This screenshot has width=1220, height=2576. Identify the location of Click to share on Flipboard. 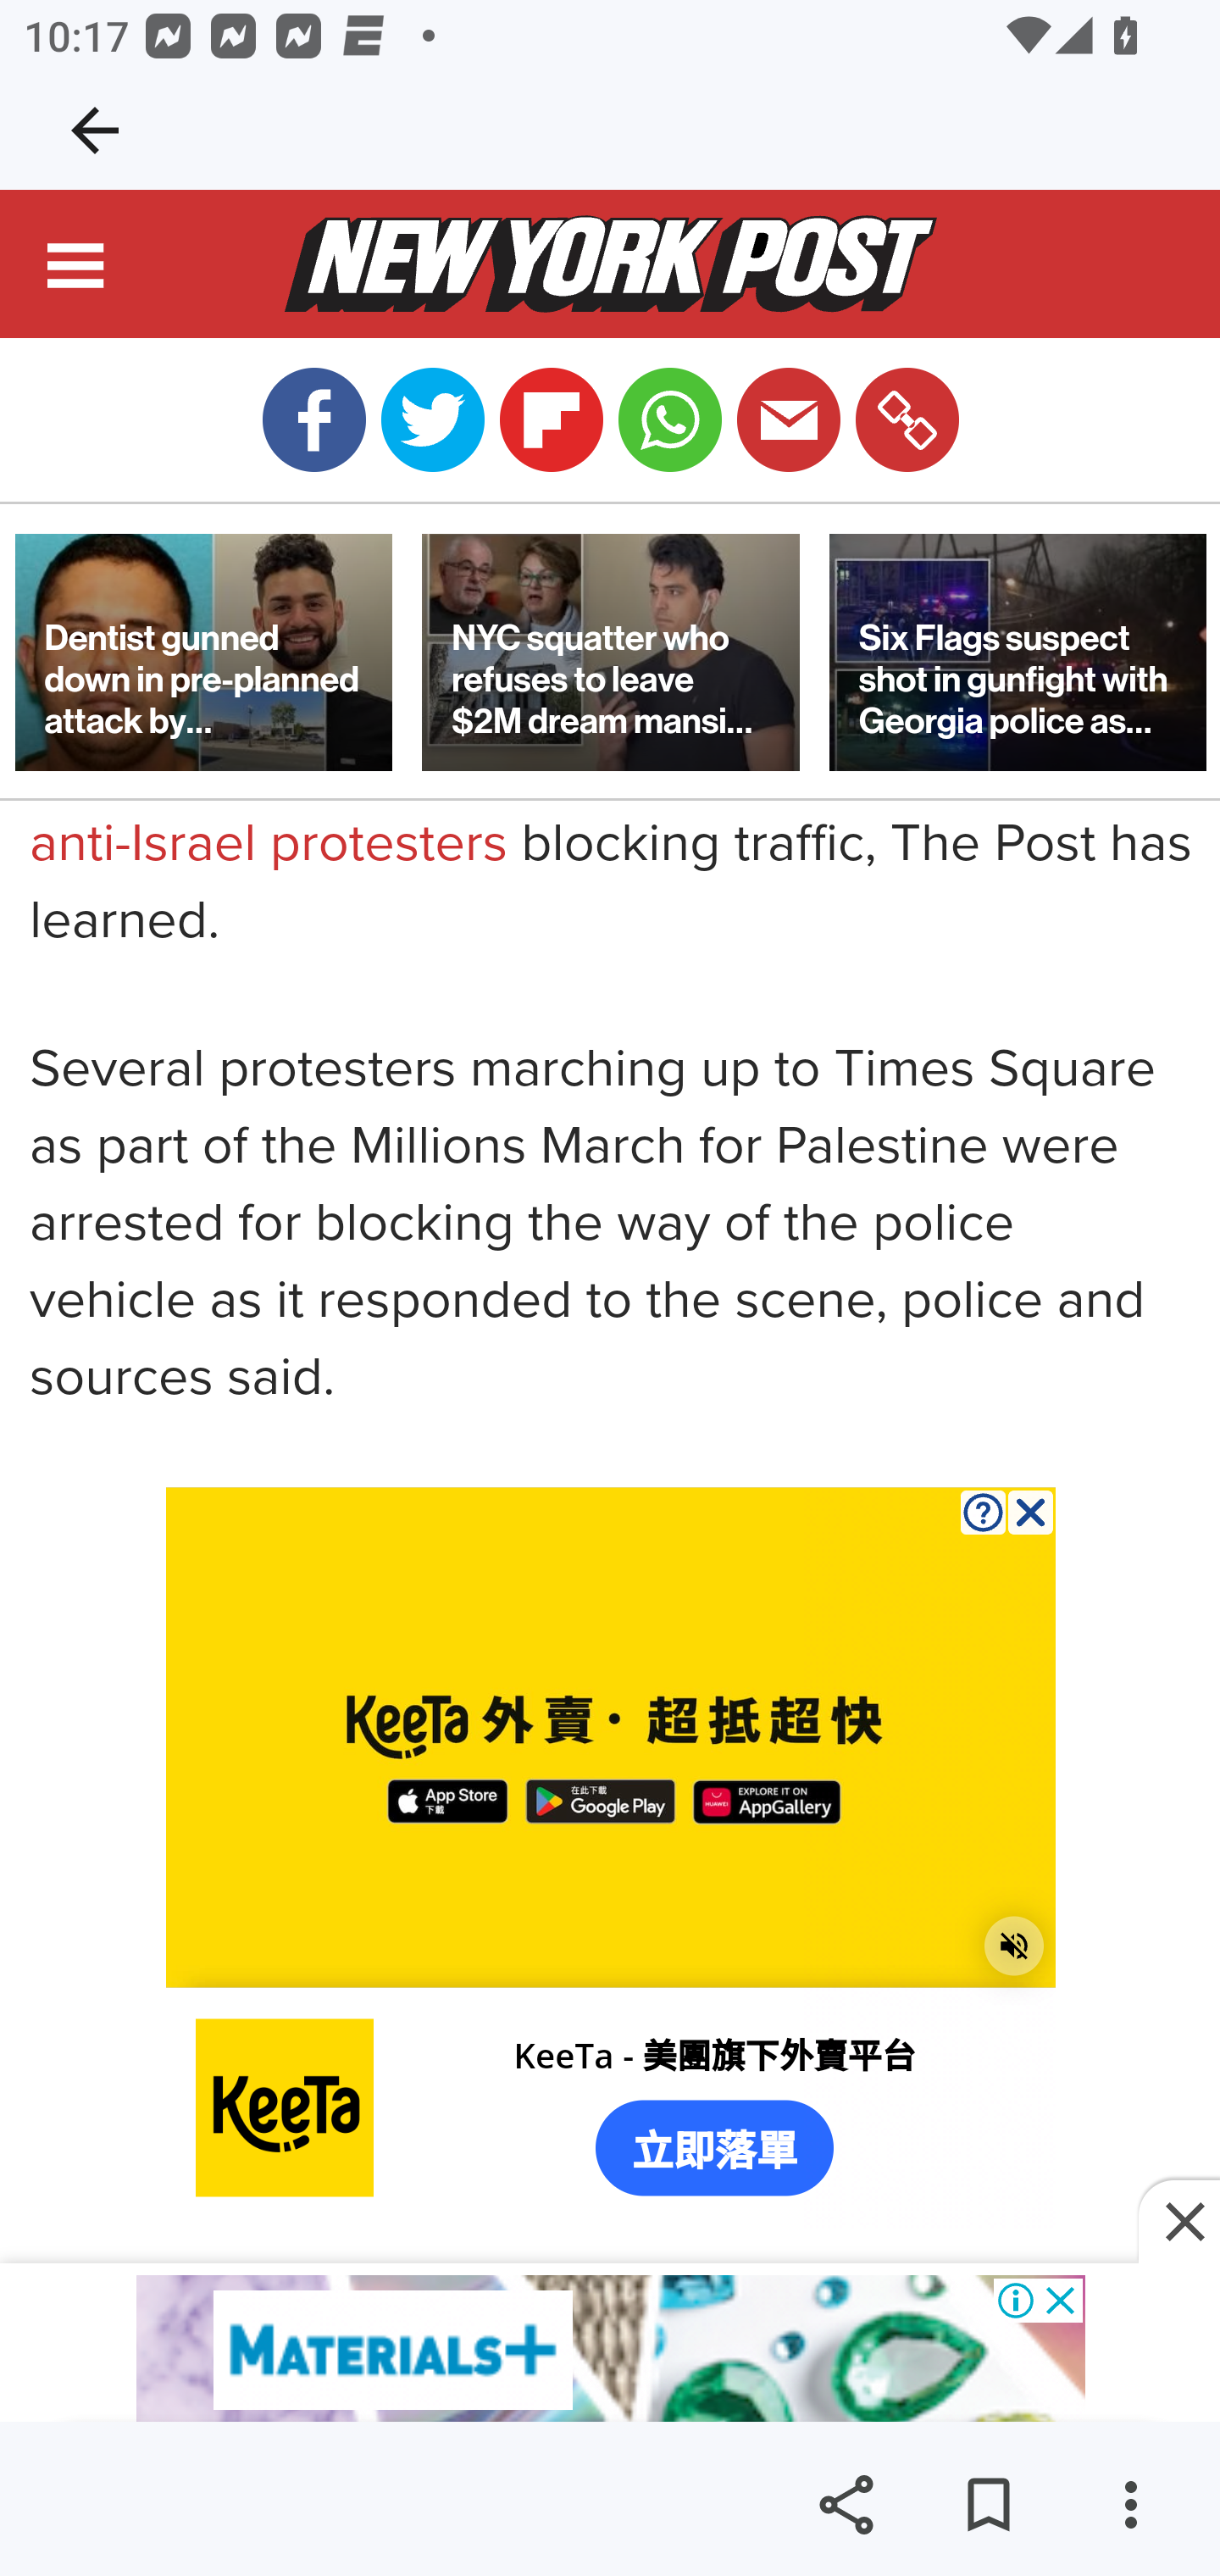
(551, 420).